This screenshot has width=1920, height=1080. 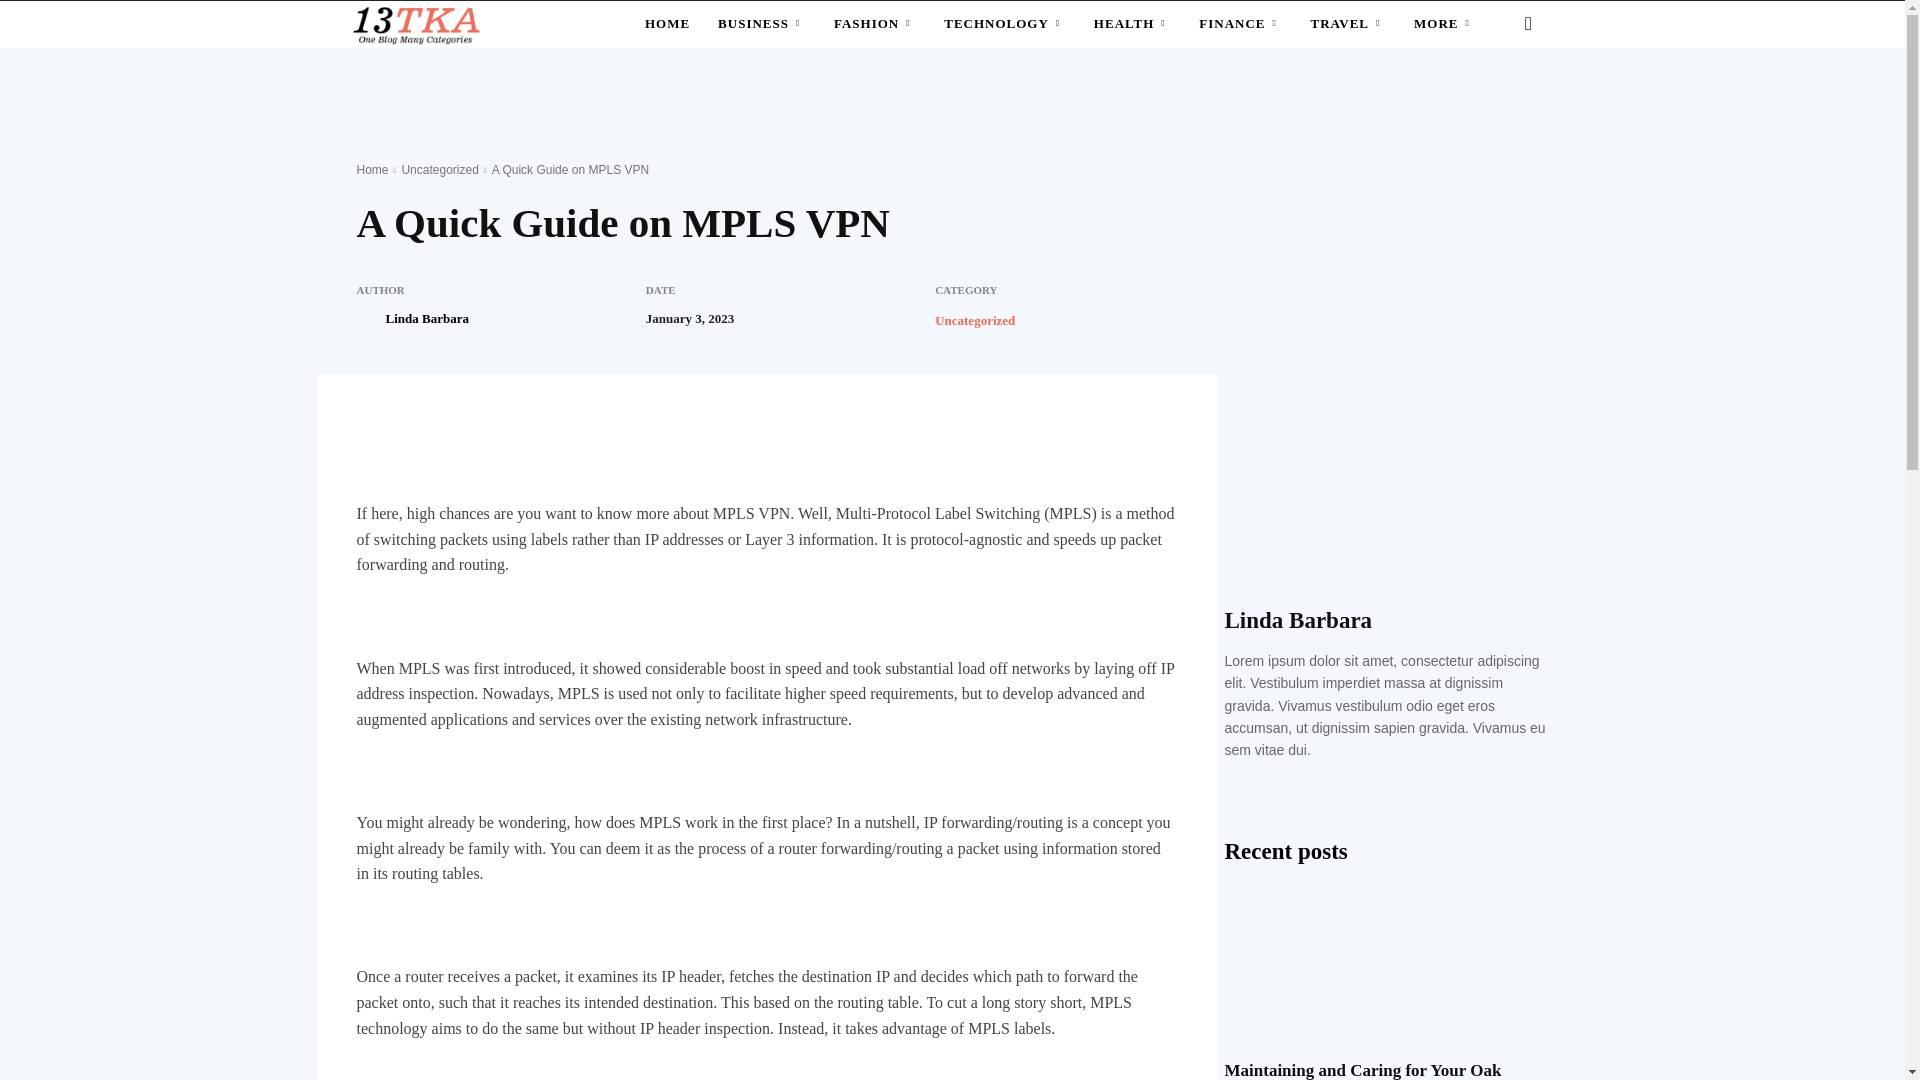 I want to click on Search, so click(x=1496, y=103).